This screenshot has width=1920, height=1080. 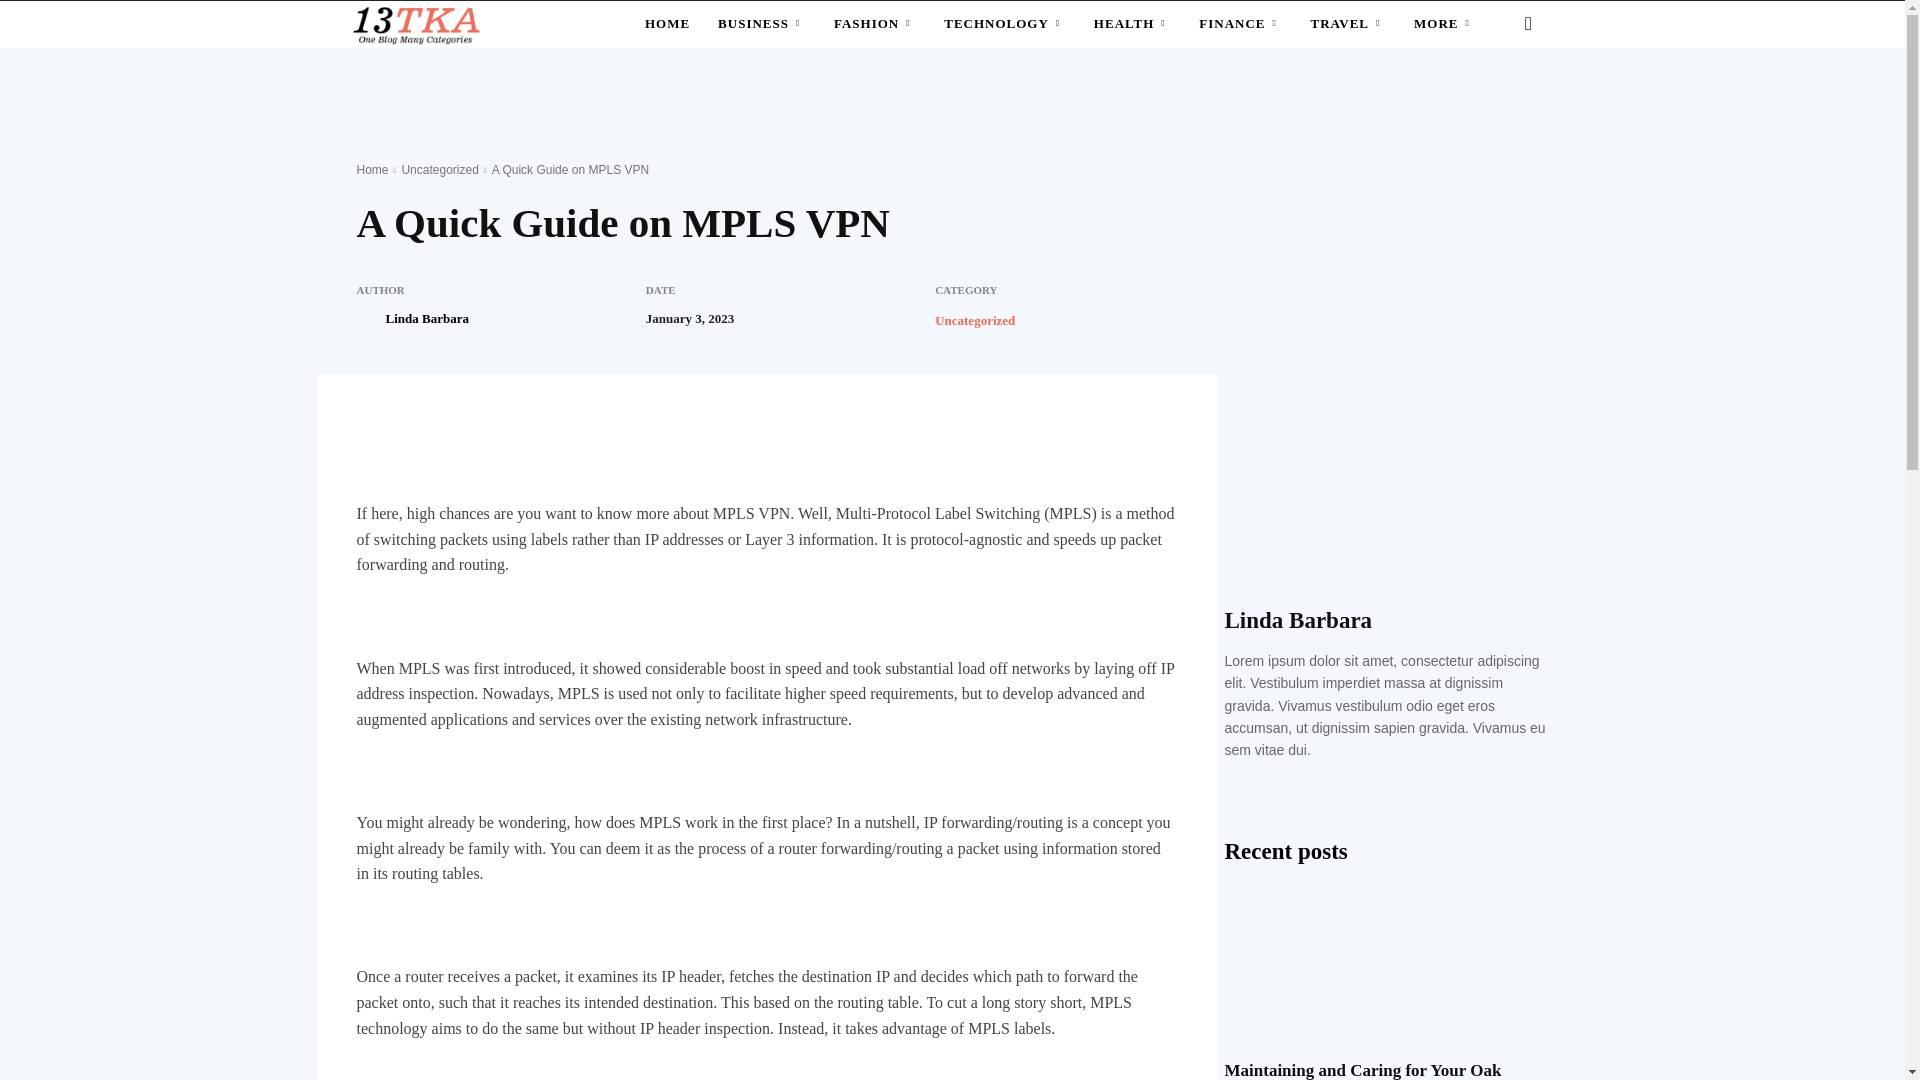 I want to click on Search, so click(x=1496, y=103).